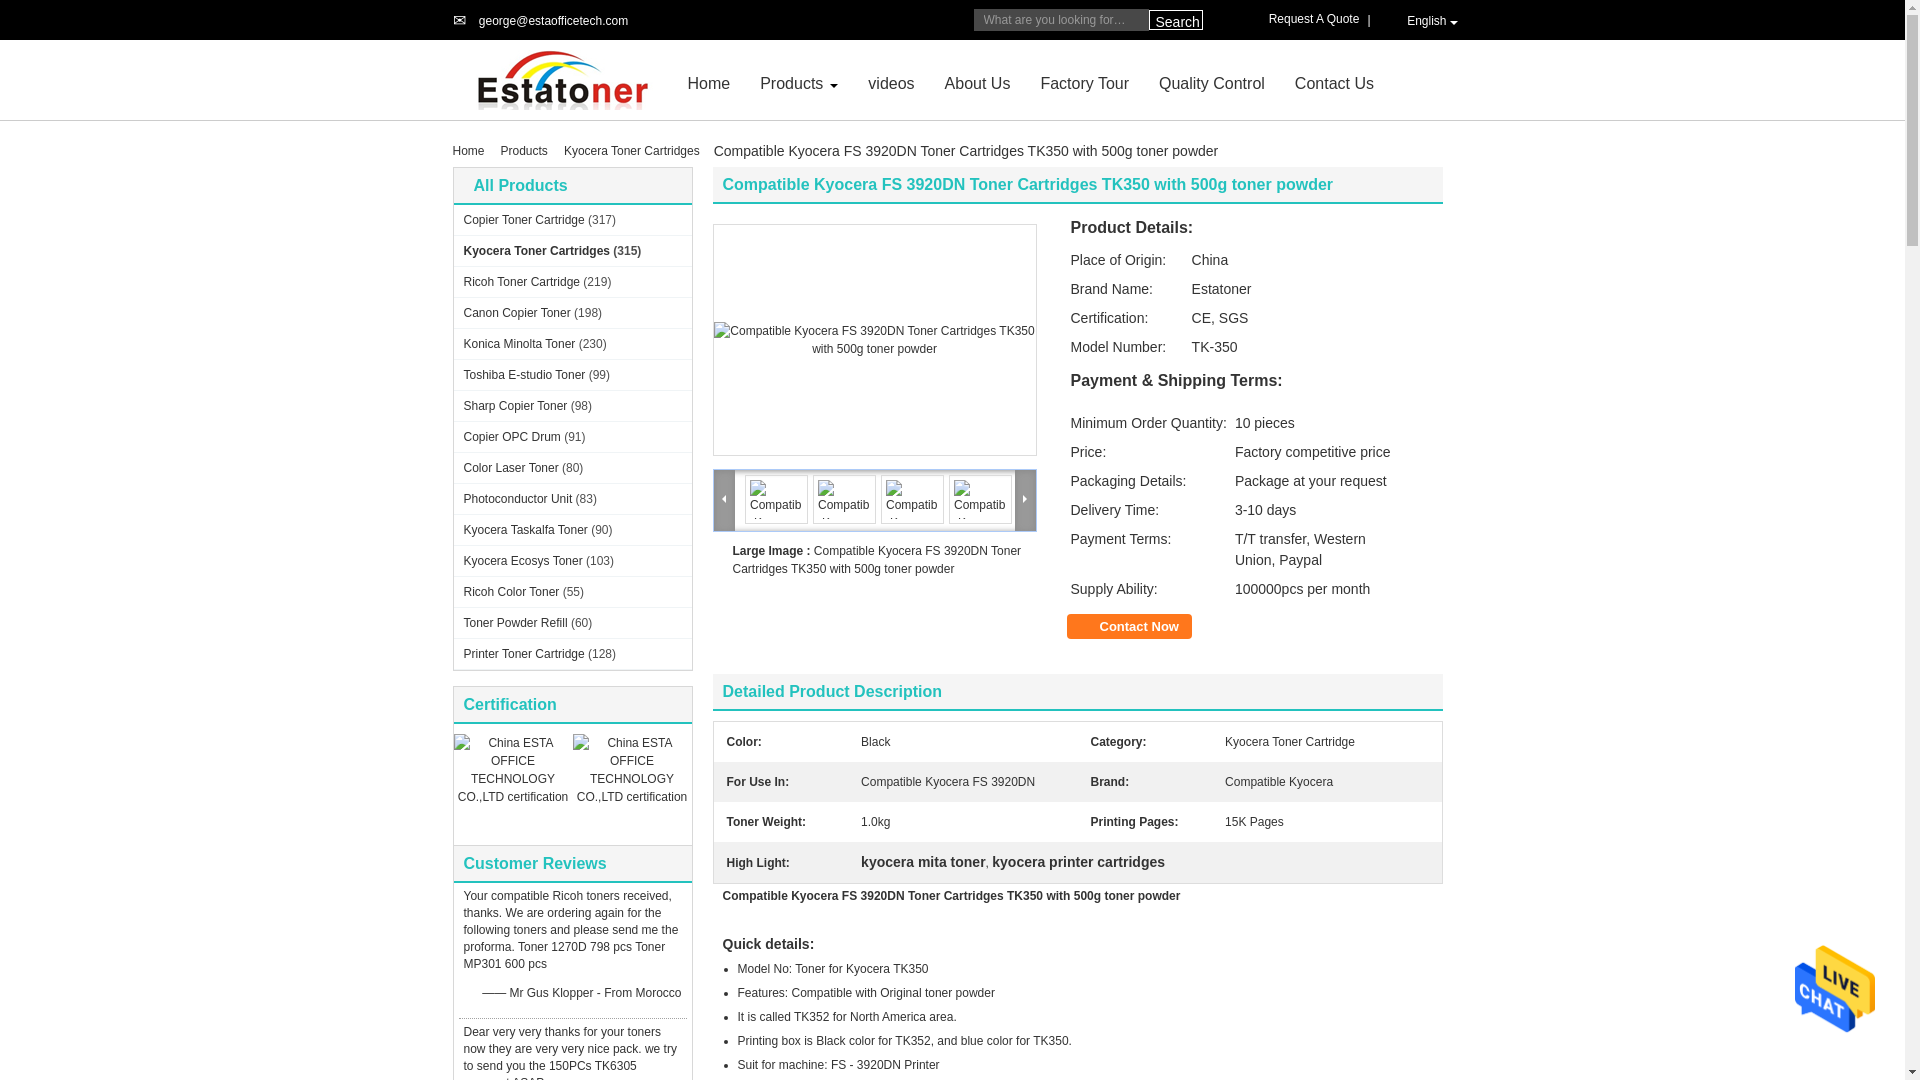  What do you see at coordinates (1318, 19) in the screenshot?
I see `Request A Quote` at bounding box center [1318, 19].